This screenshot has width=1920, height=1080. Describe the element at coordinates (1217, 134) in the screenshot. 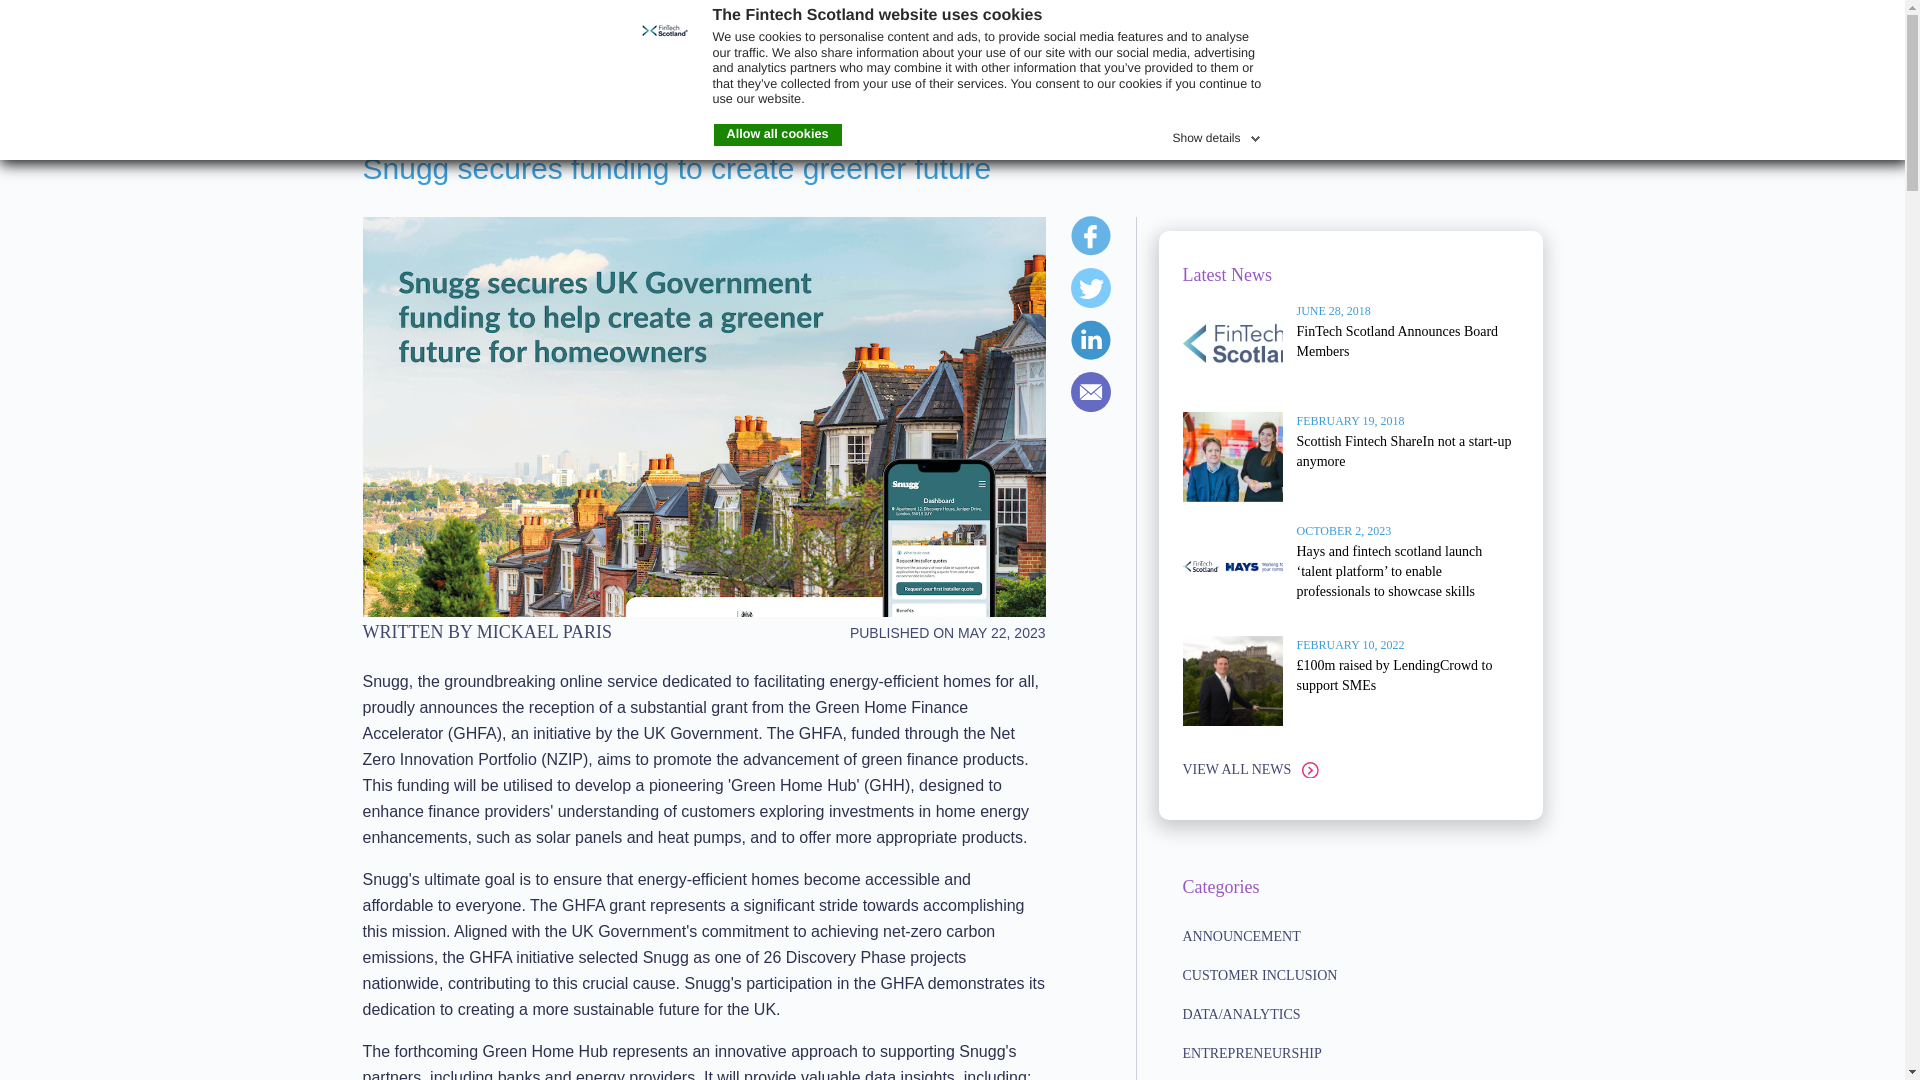

I see `Show details` at that location.